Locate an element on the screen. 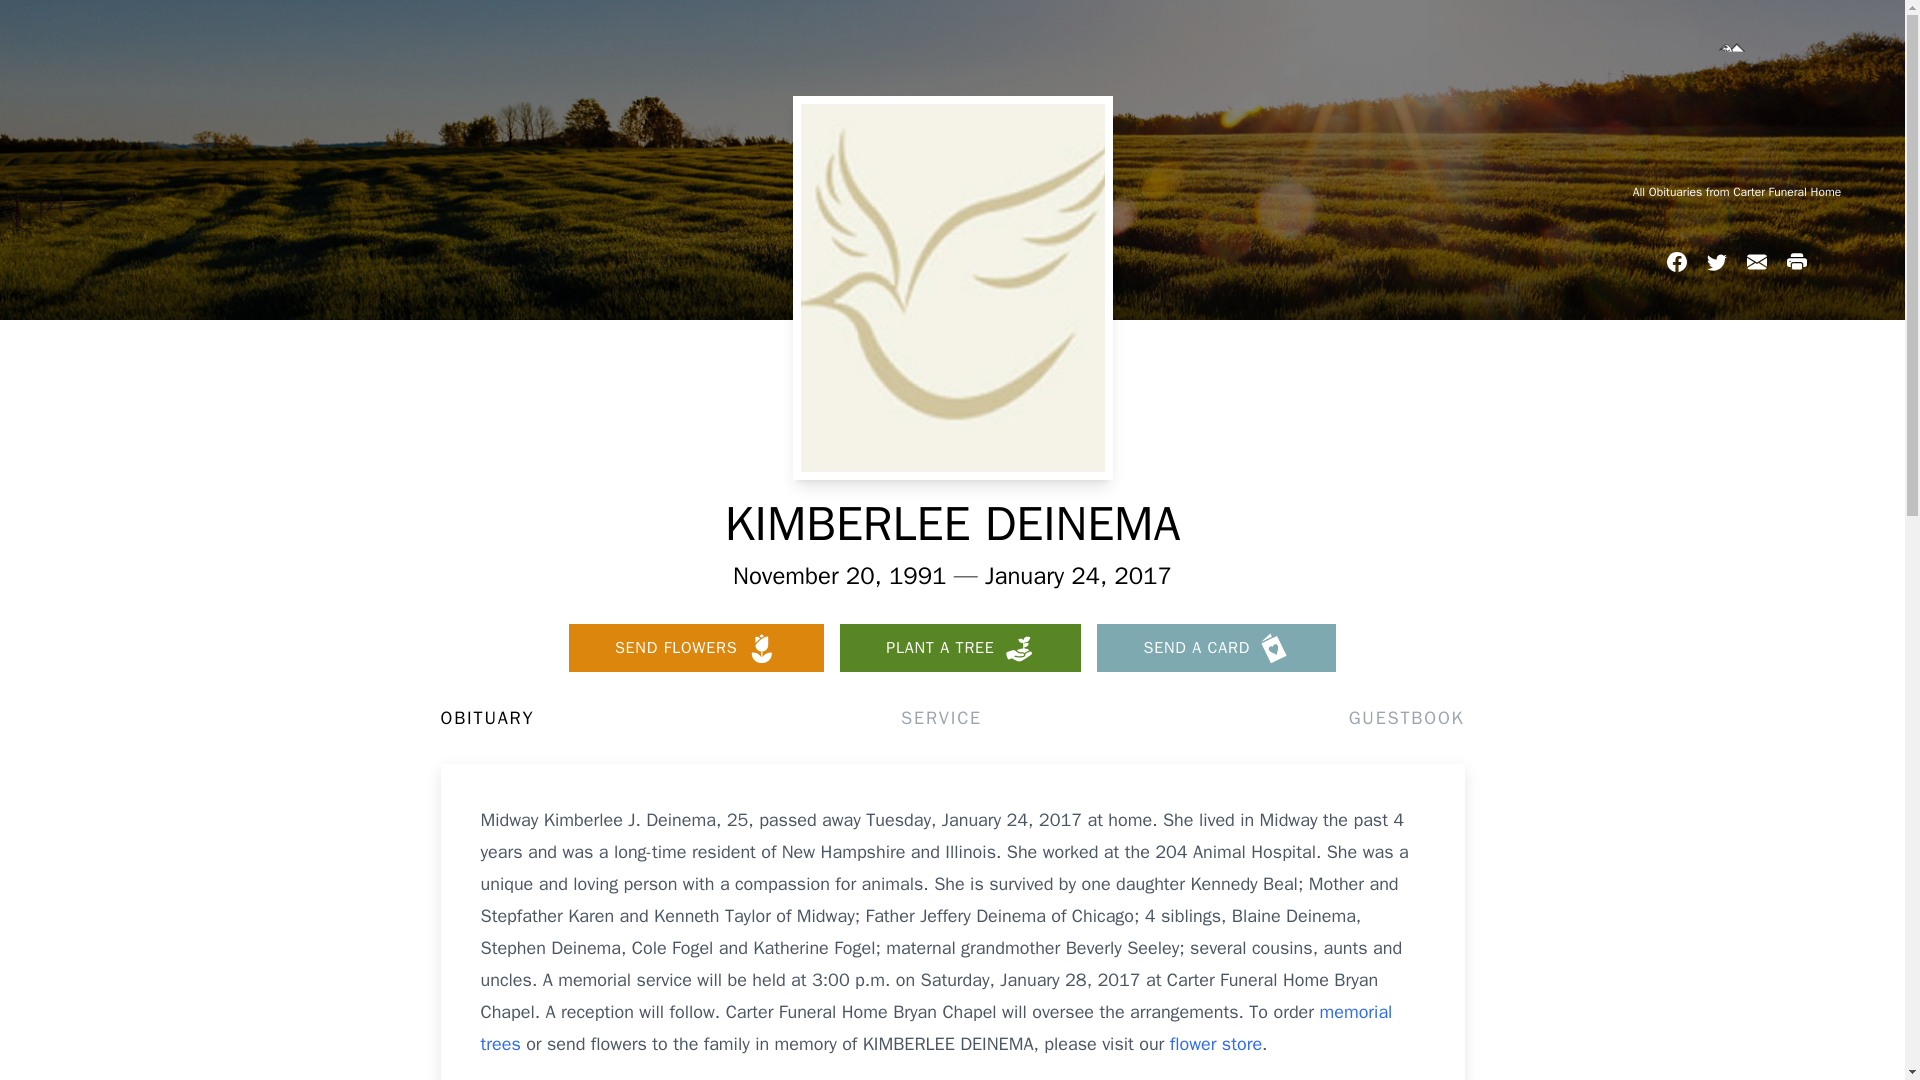 This screenshot has width=1920, height=1080. memorial trees is located at coordinates (936, 1028).